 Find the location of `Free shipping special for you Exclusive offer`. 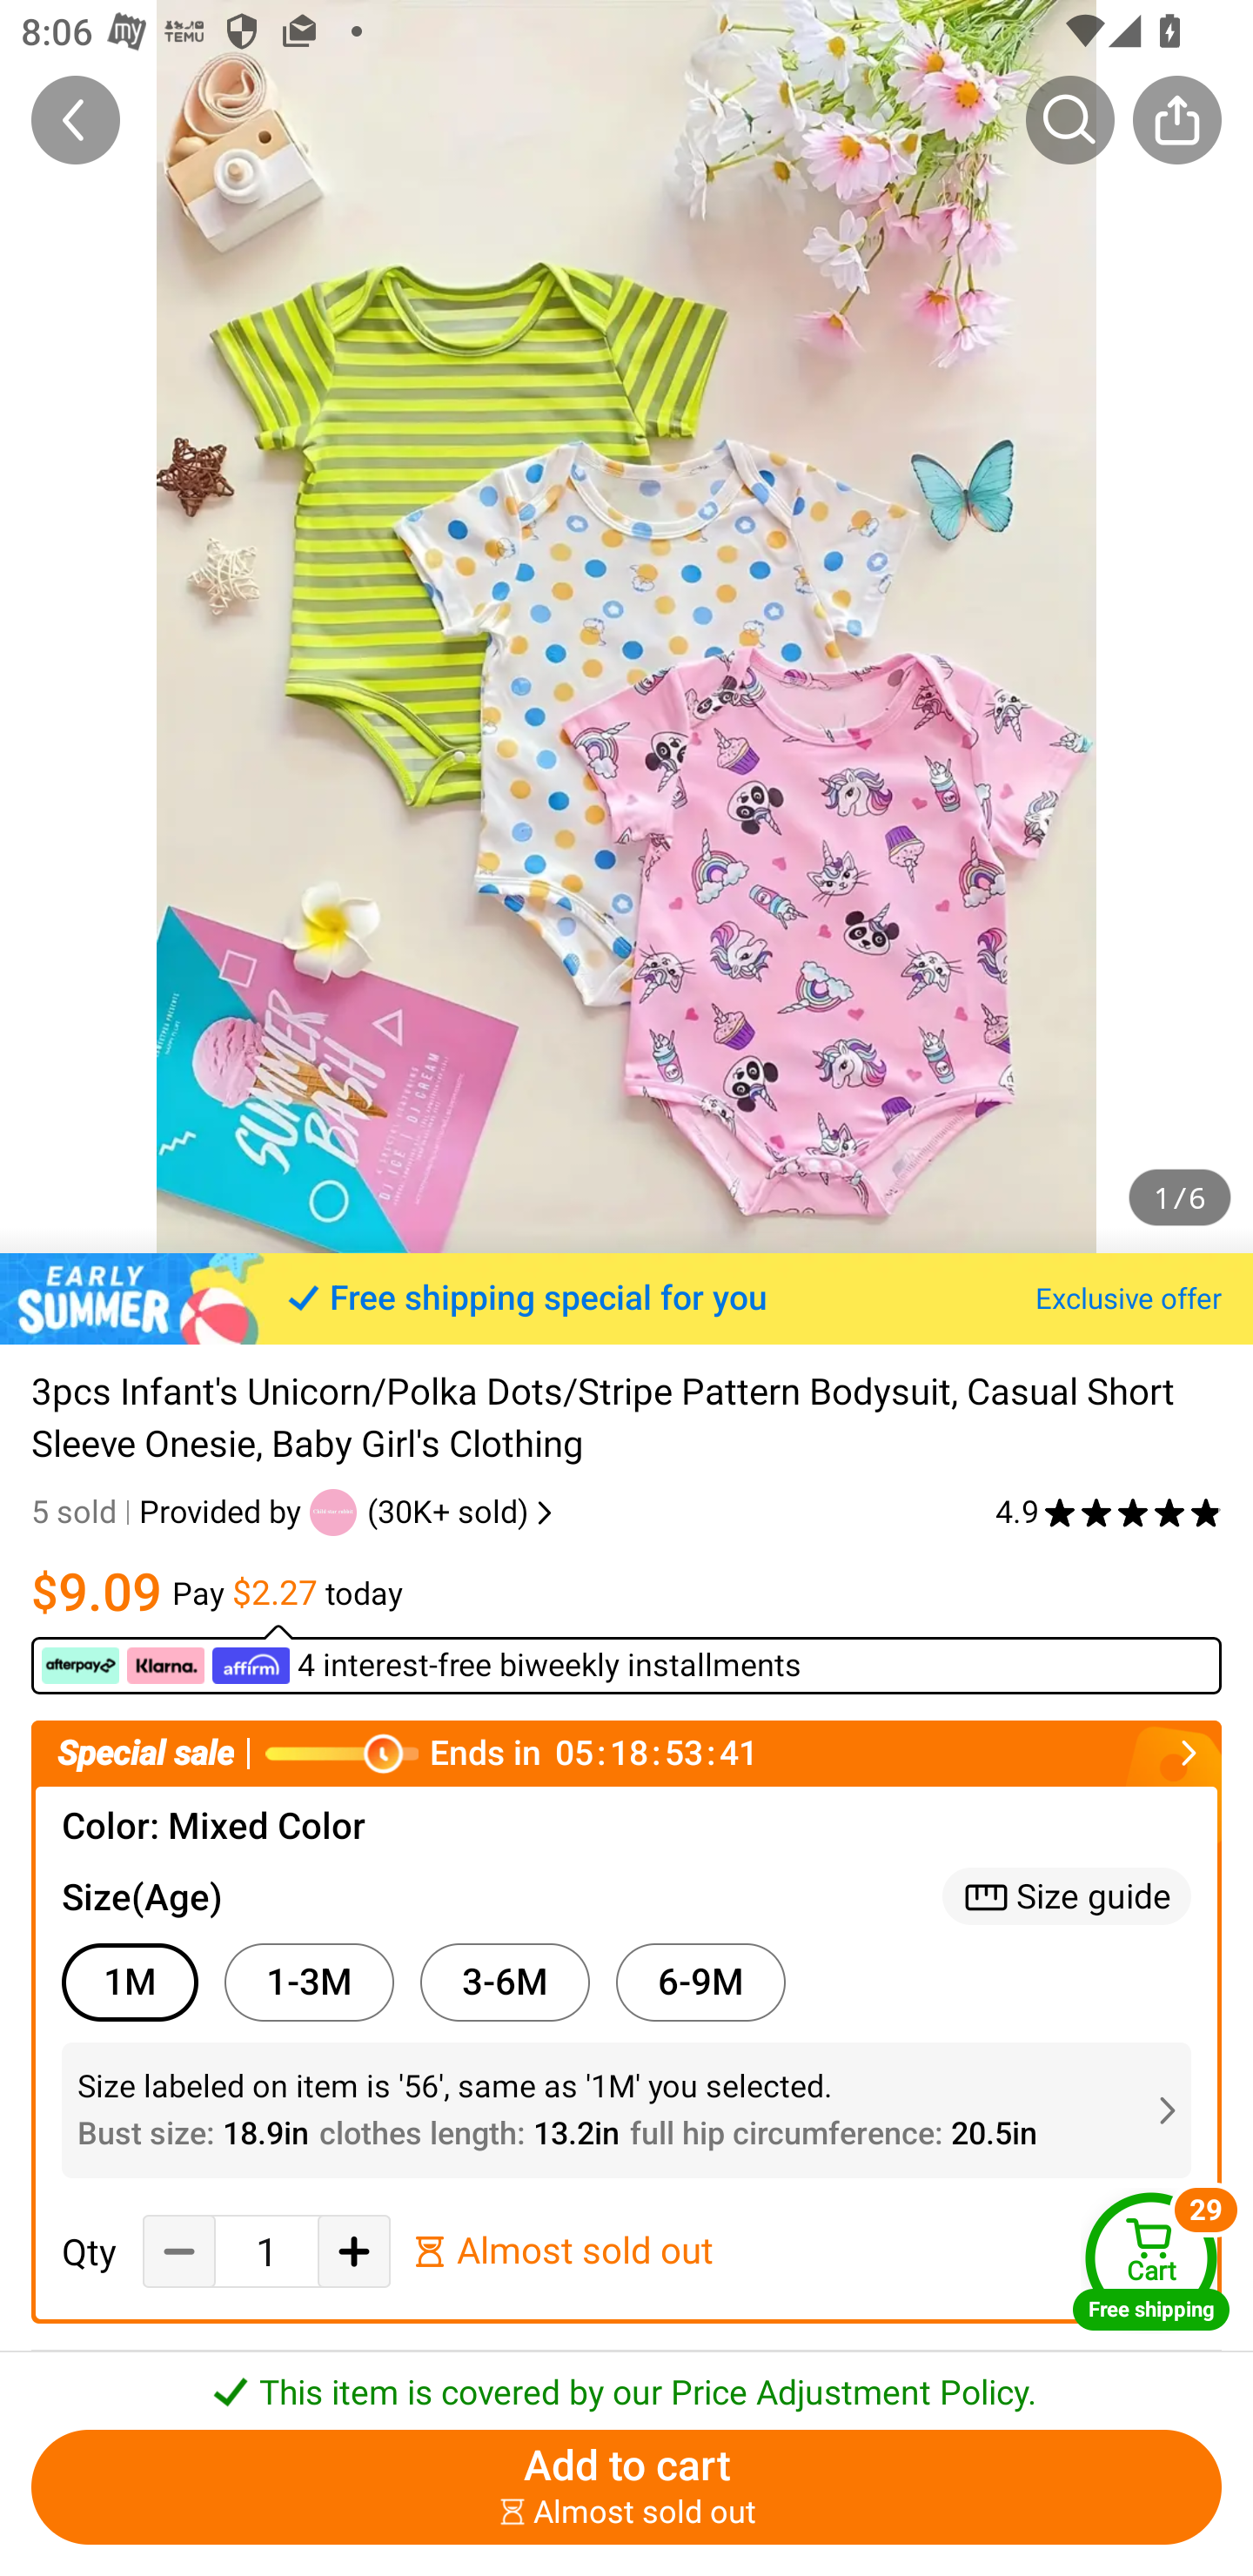

Free shipping special for you Exclusive offer is located at coordinates (626, 1298).